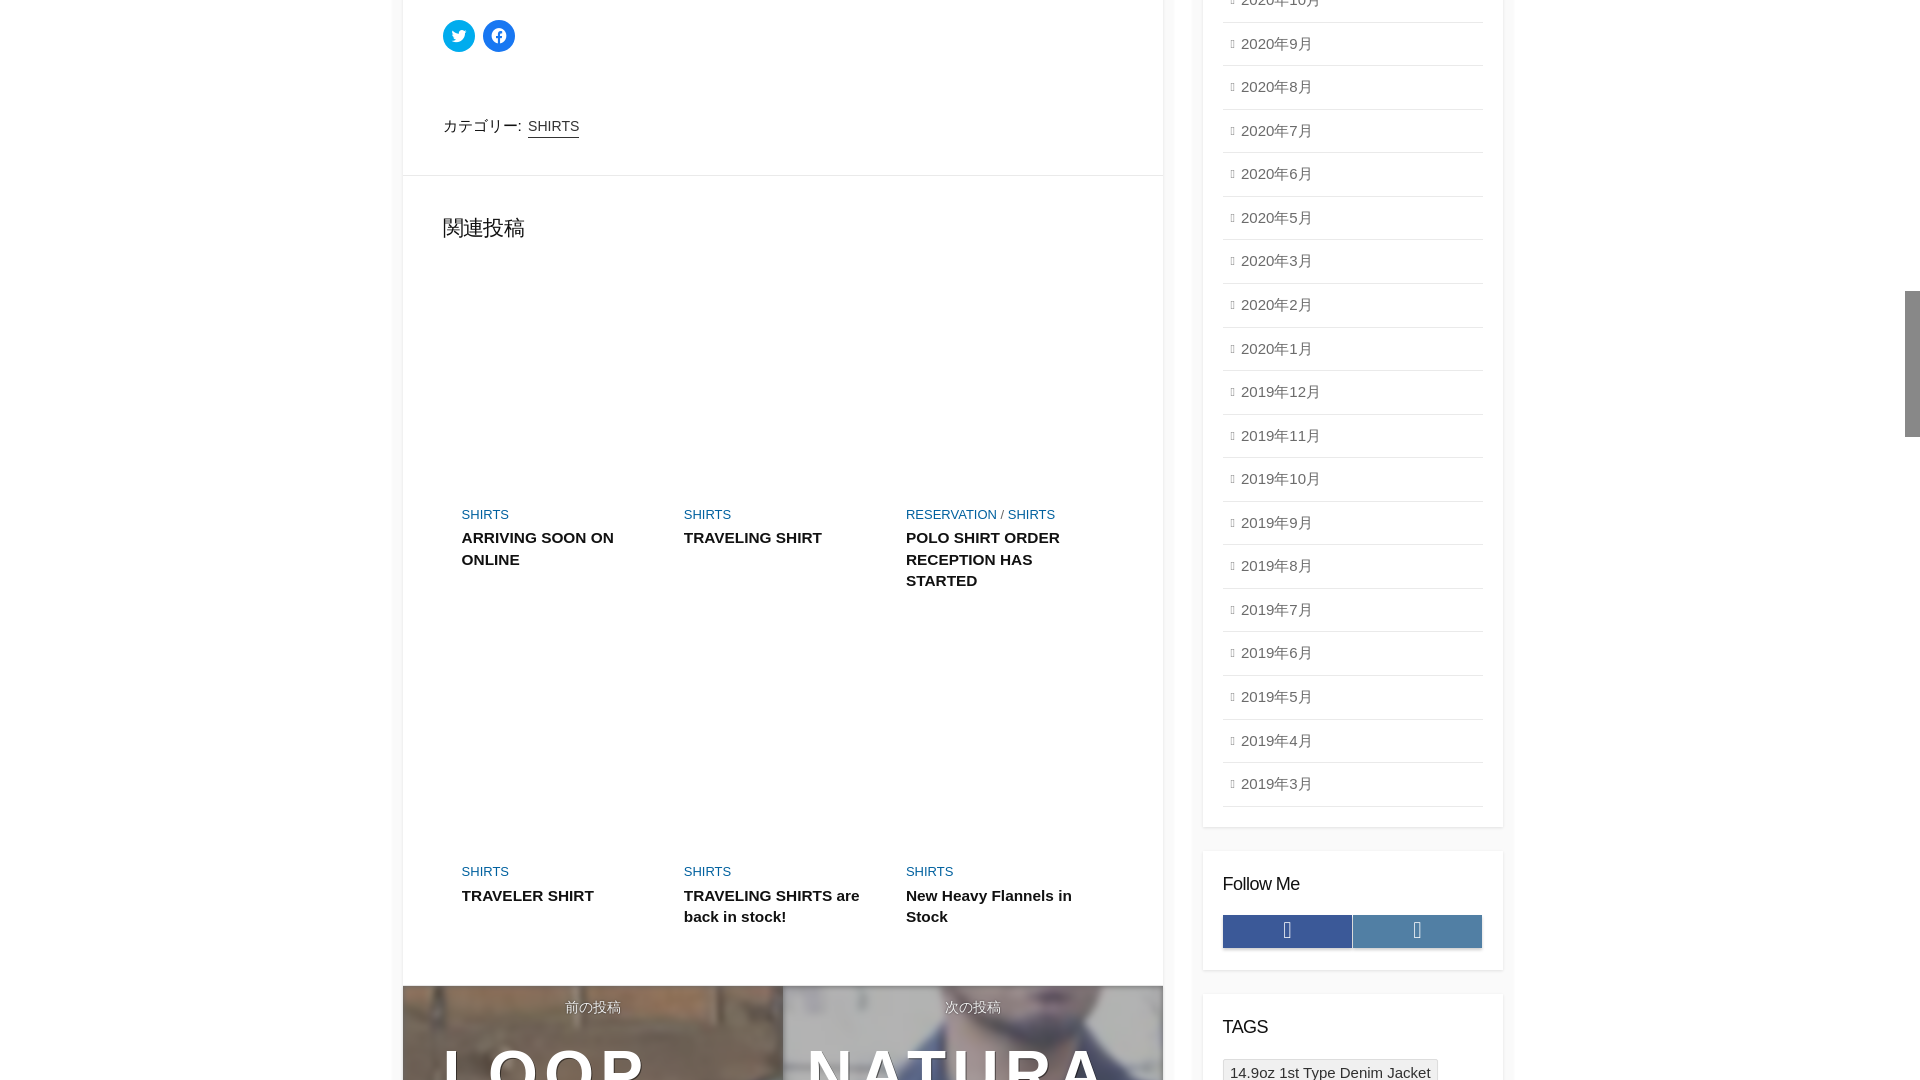 The width and height of the screenshot is (1920, 1080). Describe the element at coordinates (561, 896) in the screenshot. I see `TRAVELER SHIRT` at that location.